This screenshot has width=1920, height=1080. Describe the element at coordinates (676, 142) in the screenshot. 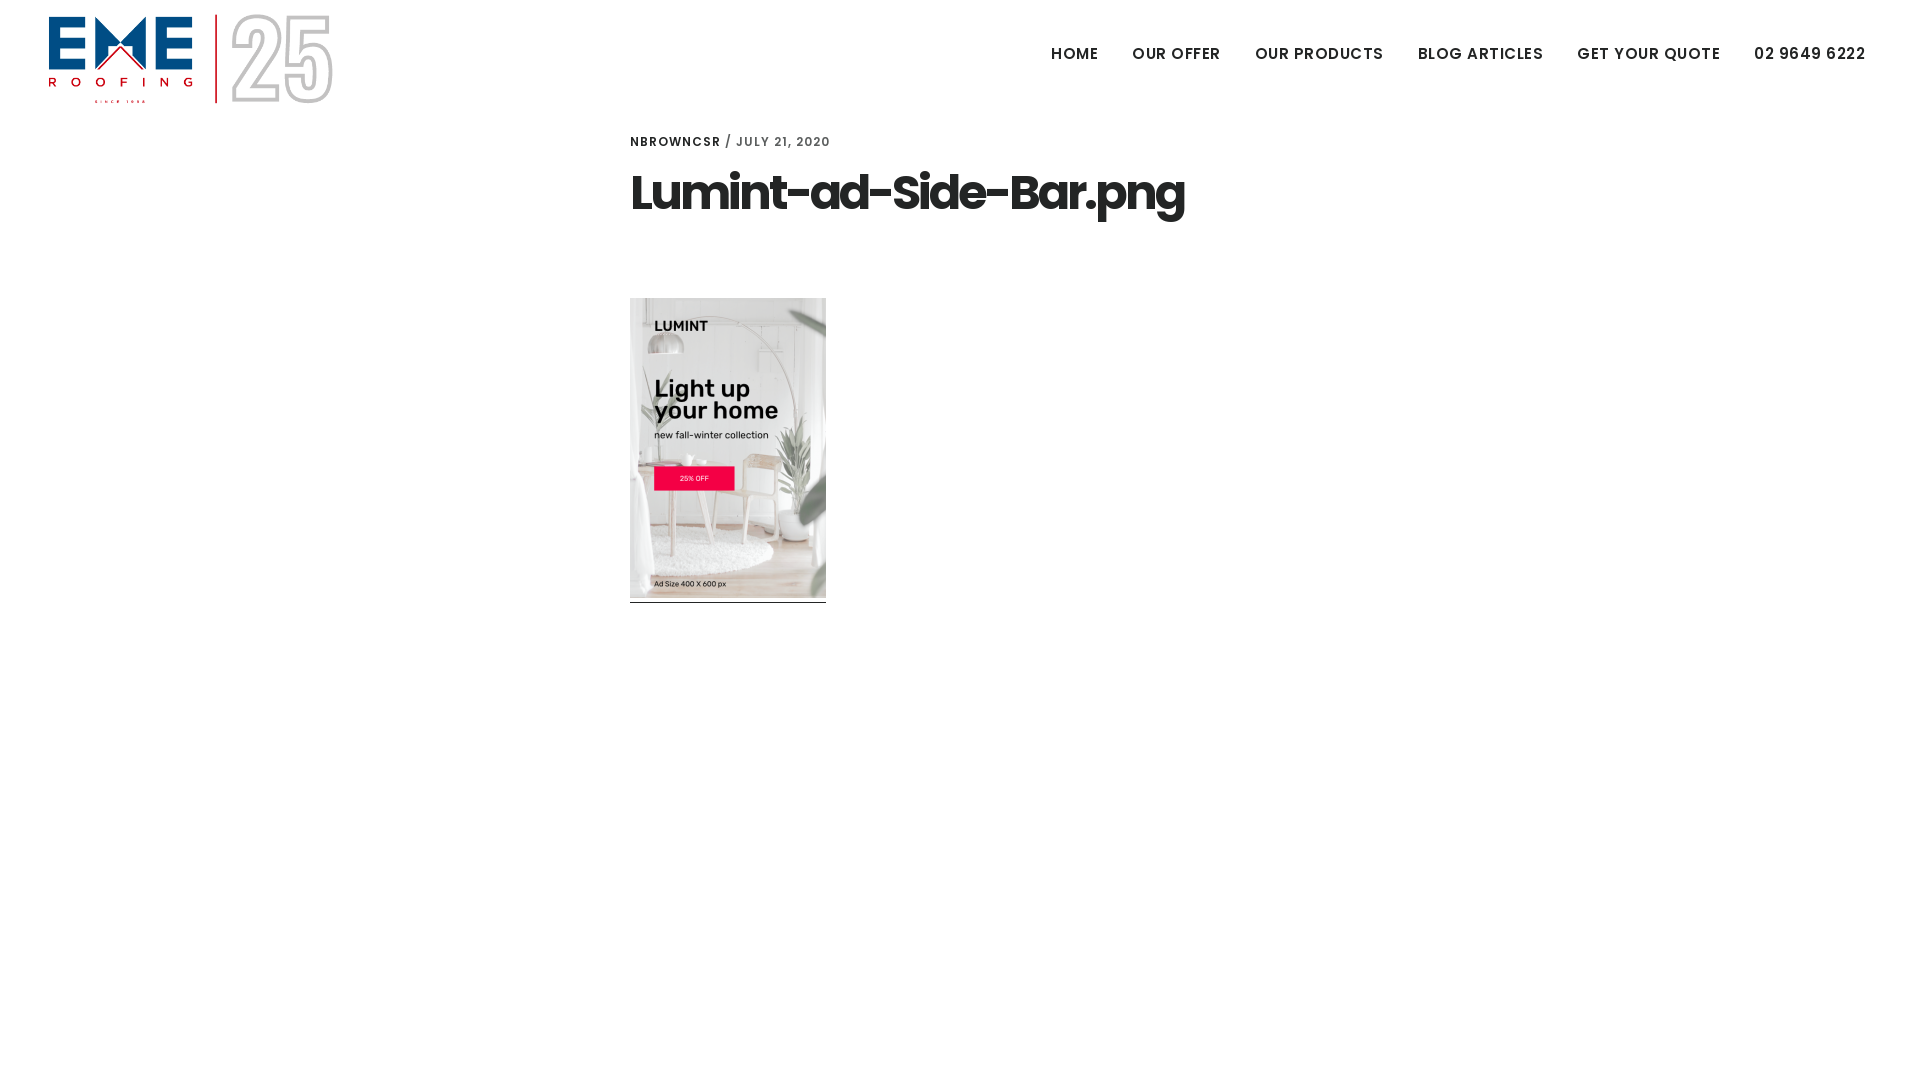

I see `NBROWNCSR` at that location.